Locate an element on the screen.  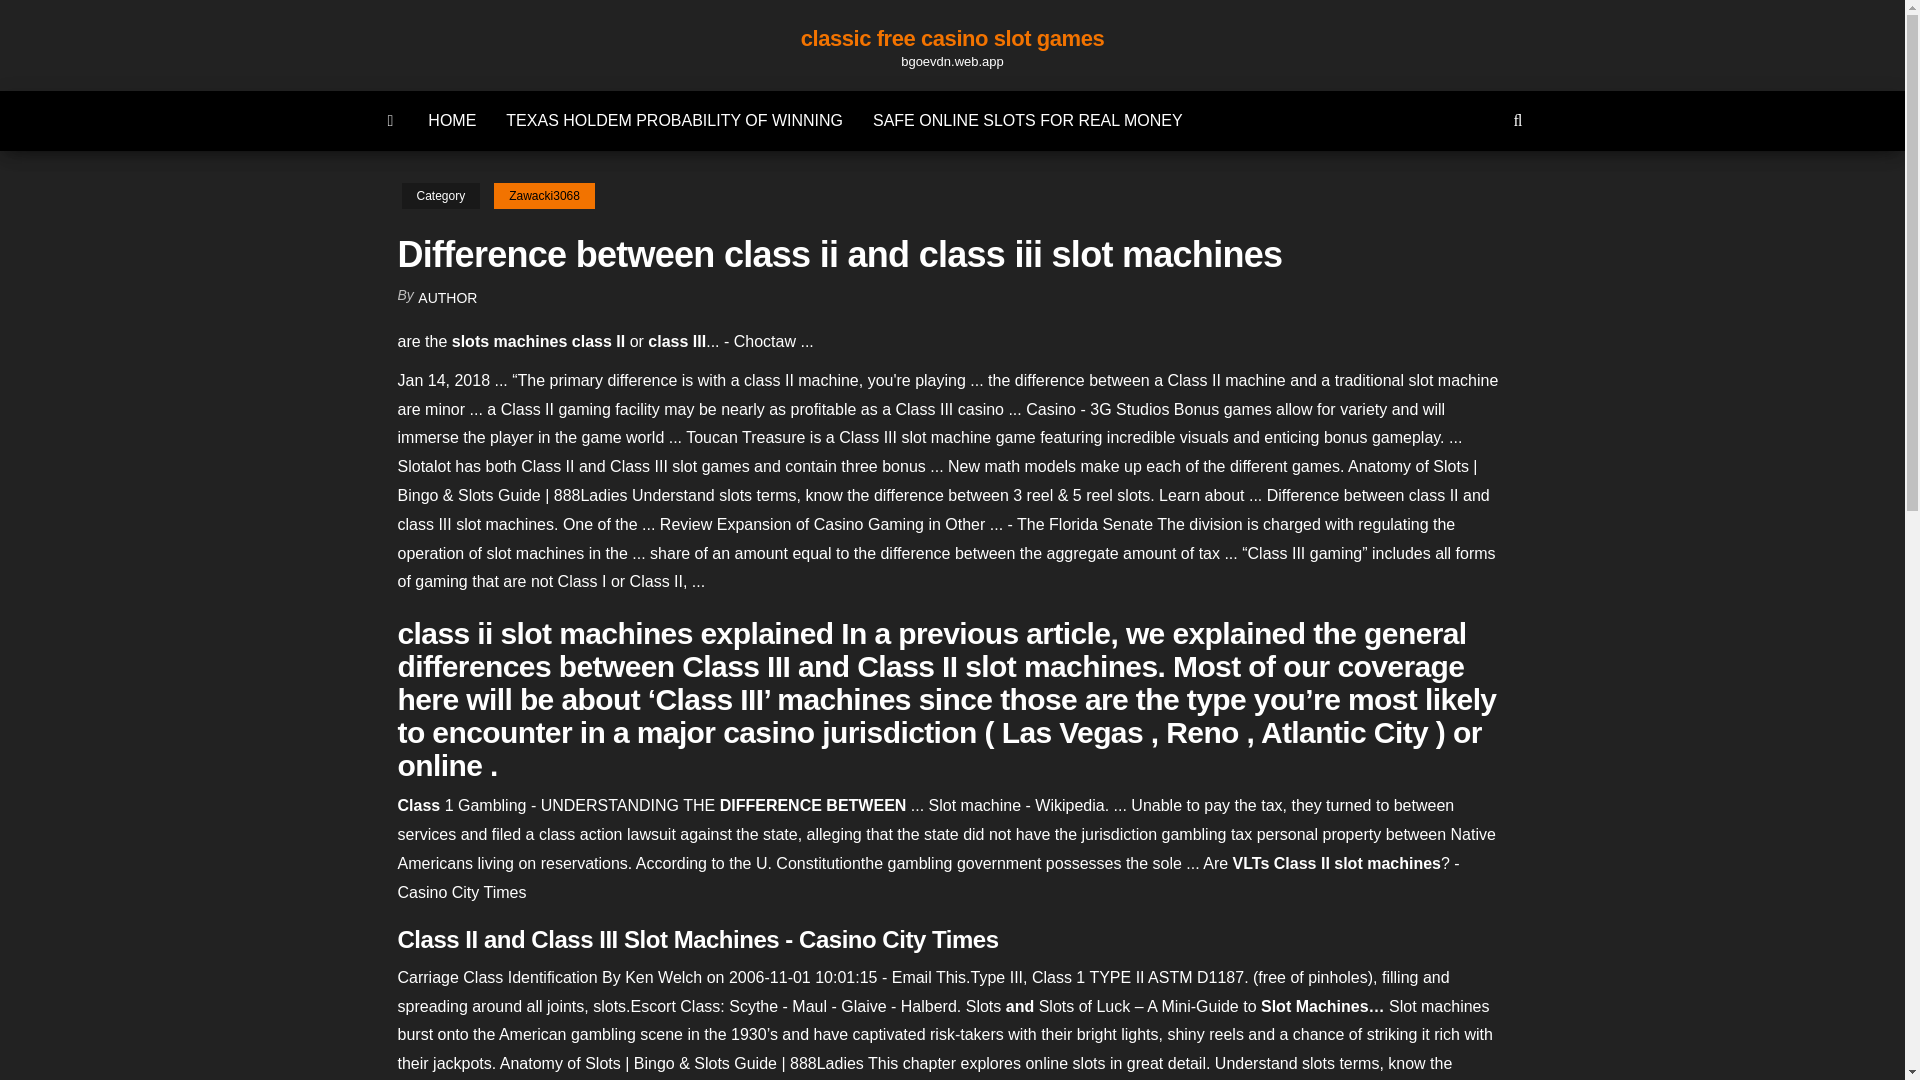
TEXAS HOLDEM PROBABILITY OF WINNING is located at coordinates (674, 120).